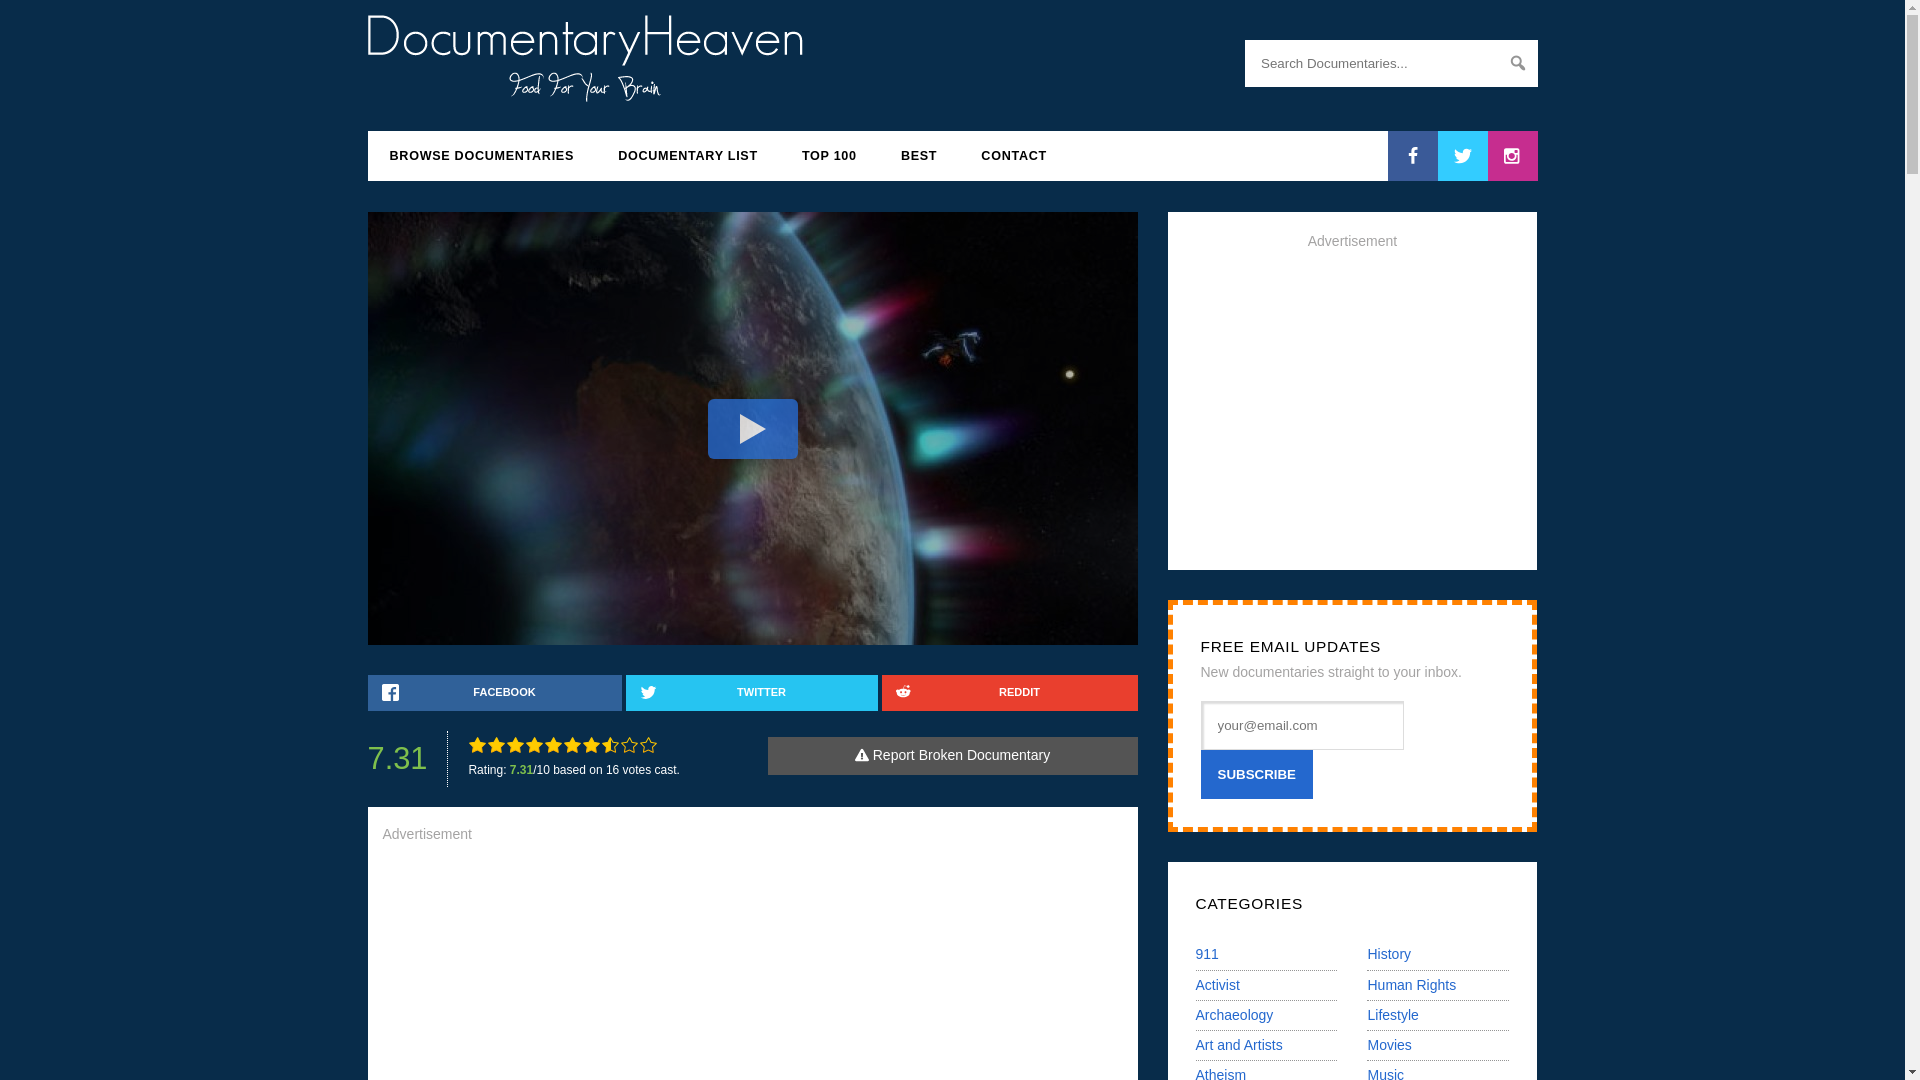 The image size is (1920, 1080). I want to click on Advertisement, so click(752, 970).